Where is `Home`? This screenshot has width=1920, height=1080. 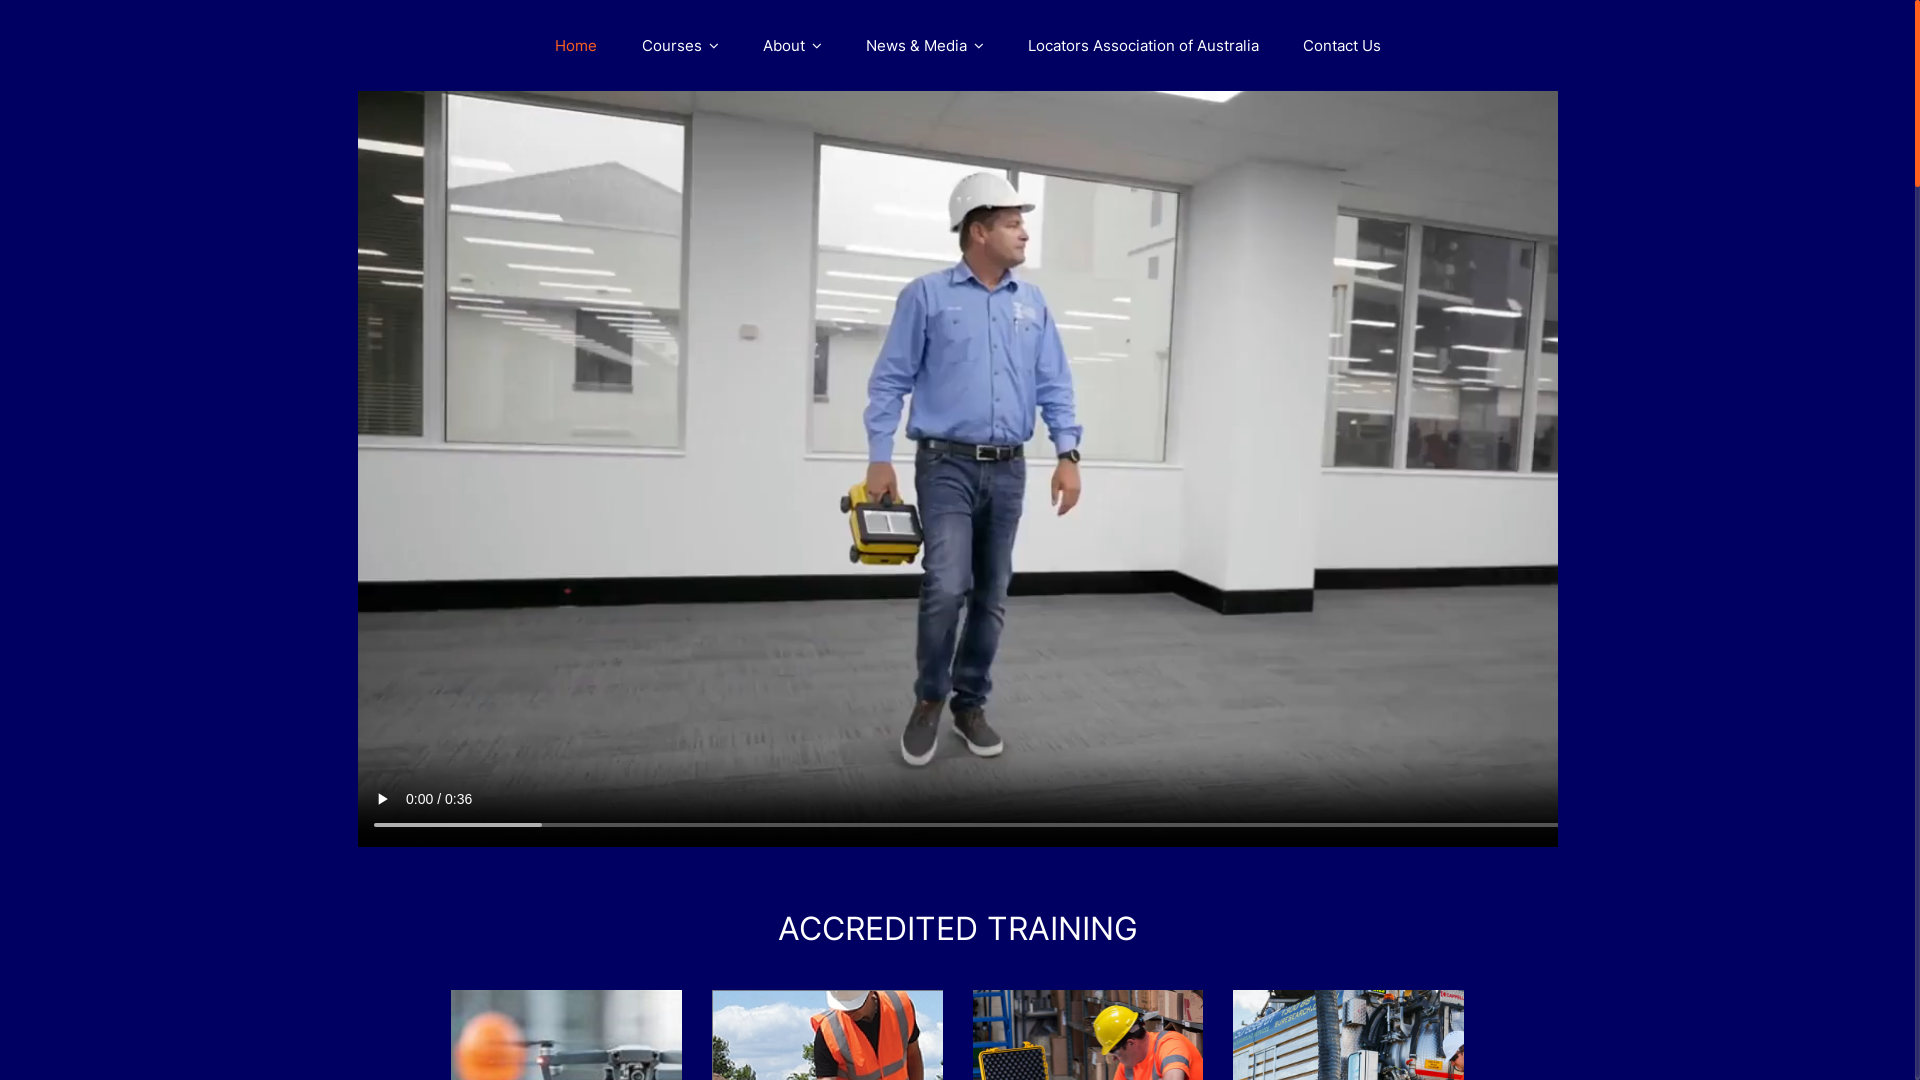 Home is located at coordinates (575, 46).